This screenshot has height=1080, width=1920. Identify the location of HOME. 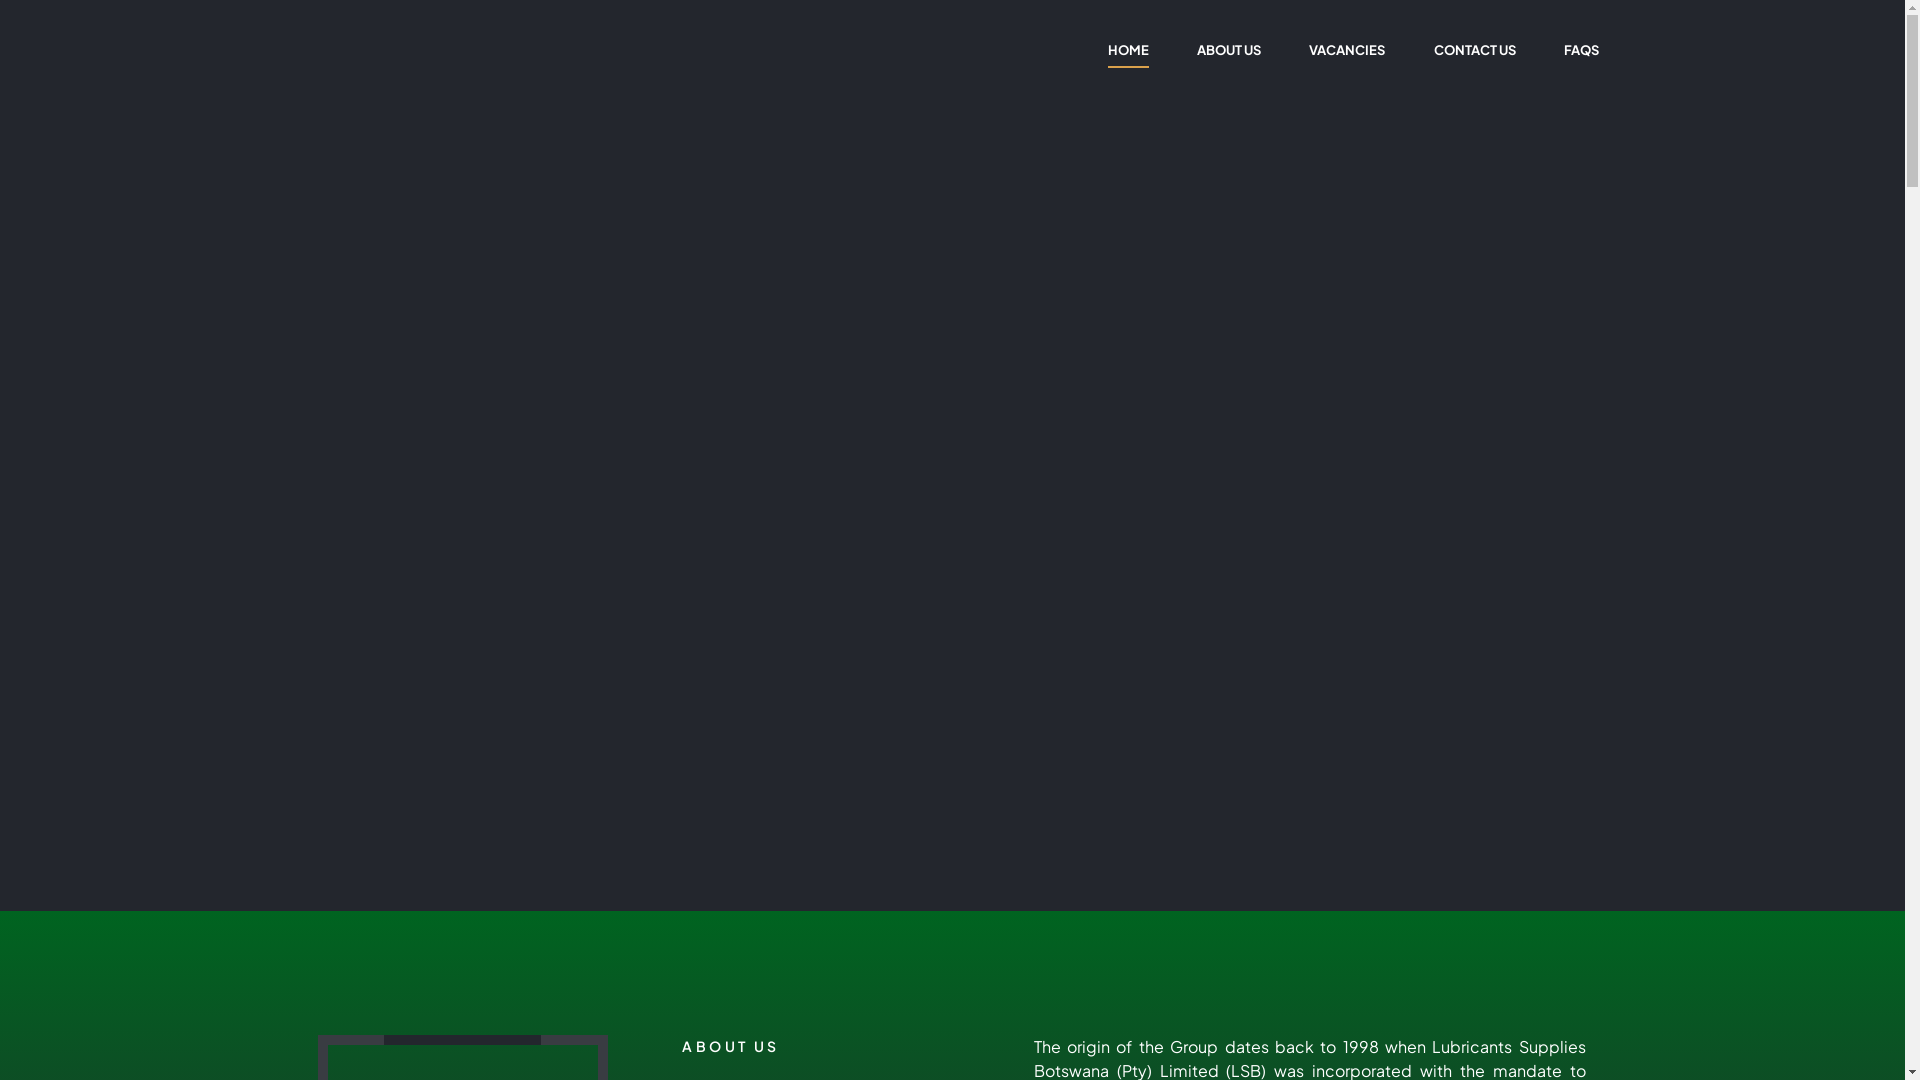
(1128, 50).